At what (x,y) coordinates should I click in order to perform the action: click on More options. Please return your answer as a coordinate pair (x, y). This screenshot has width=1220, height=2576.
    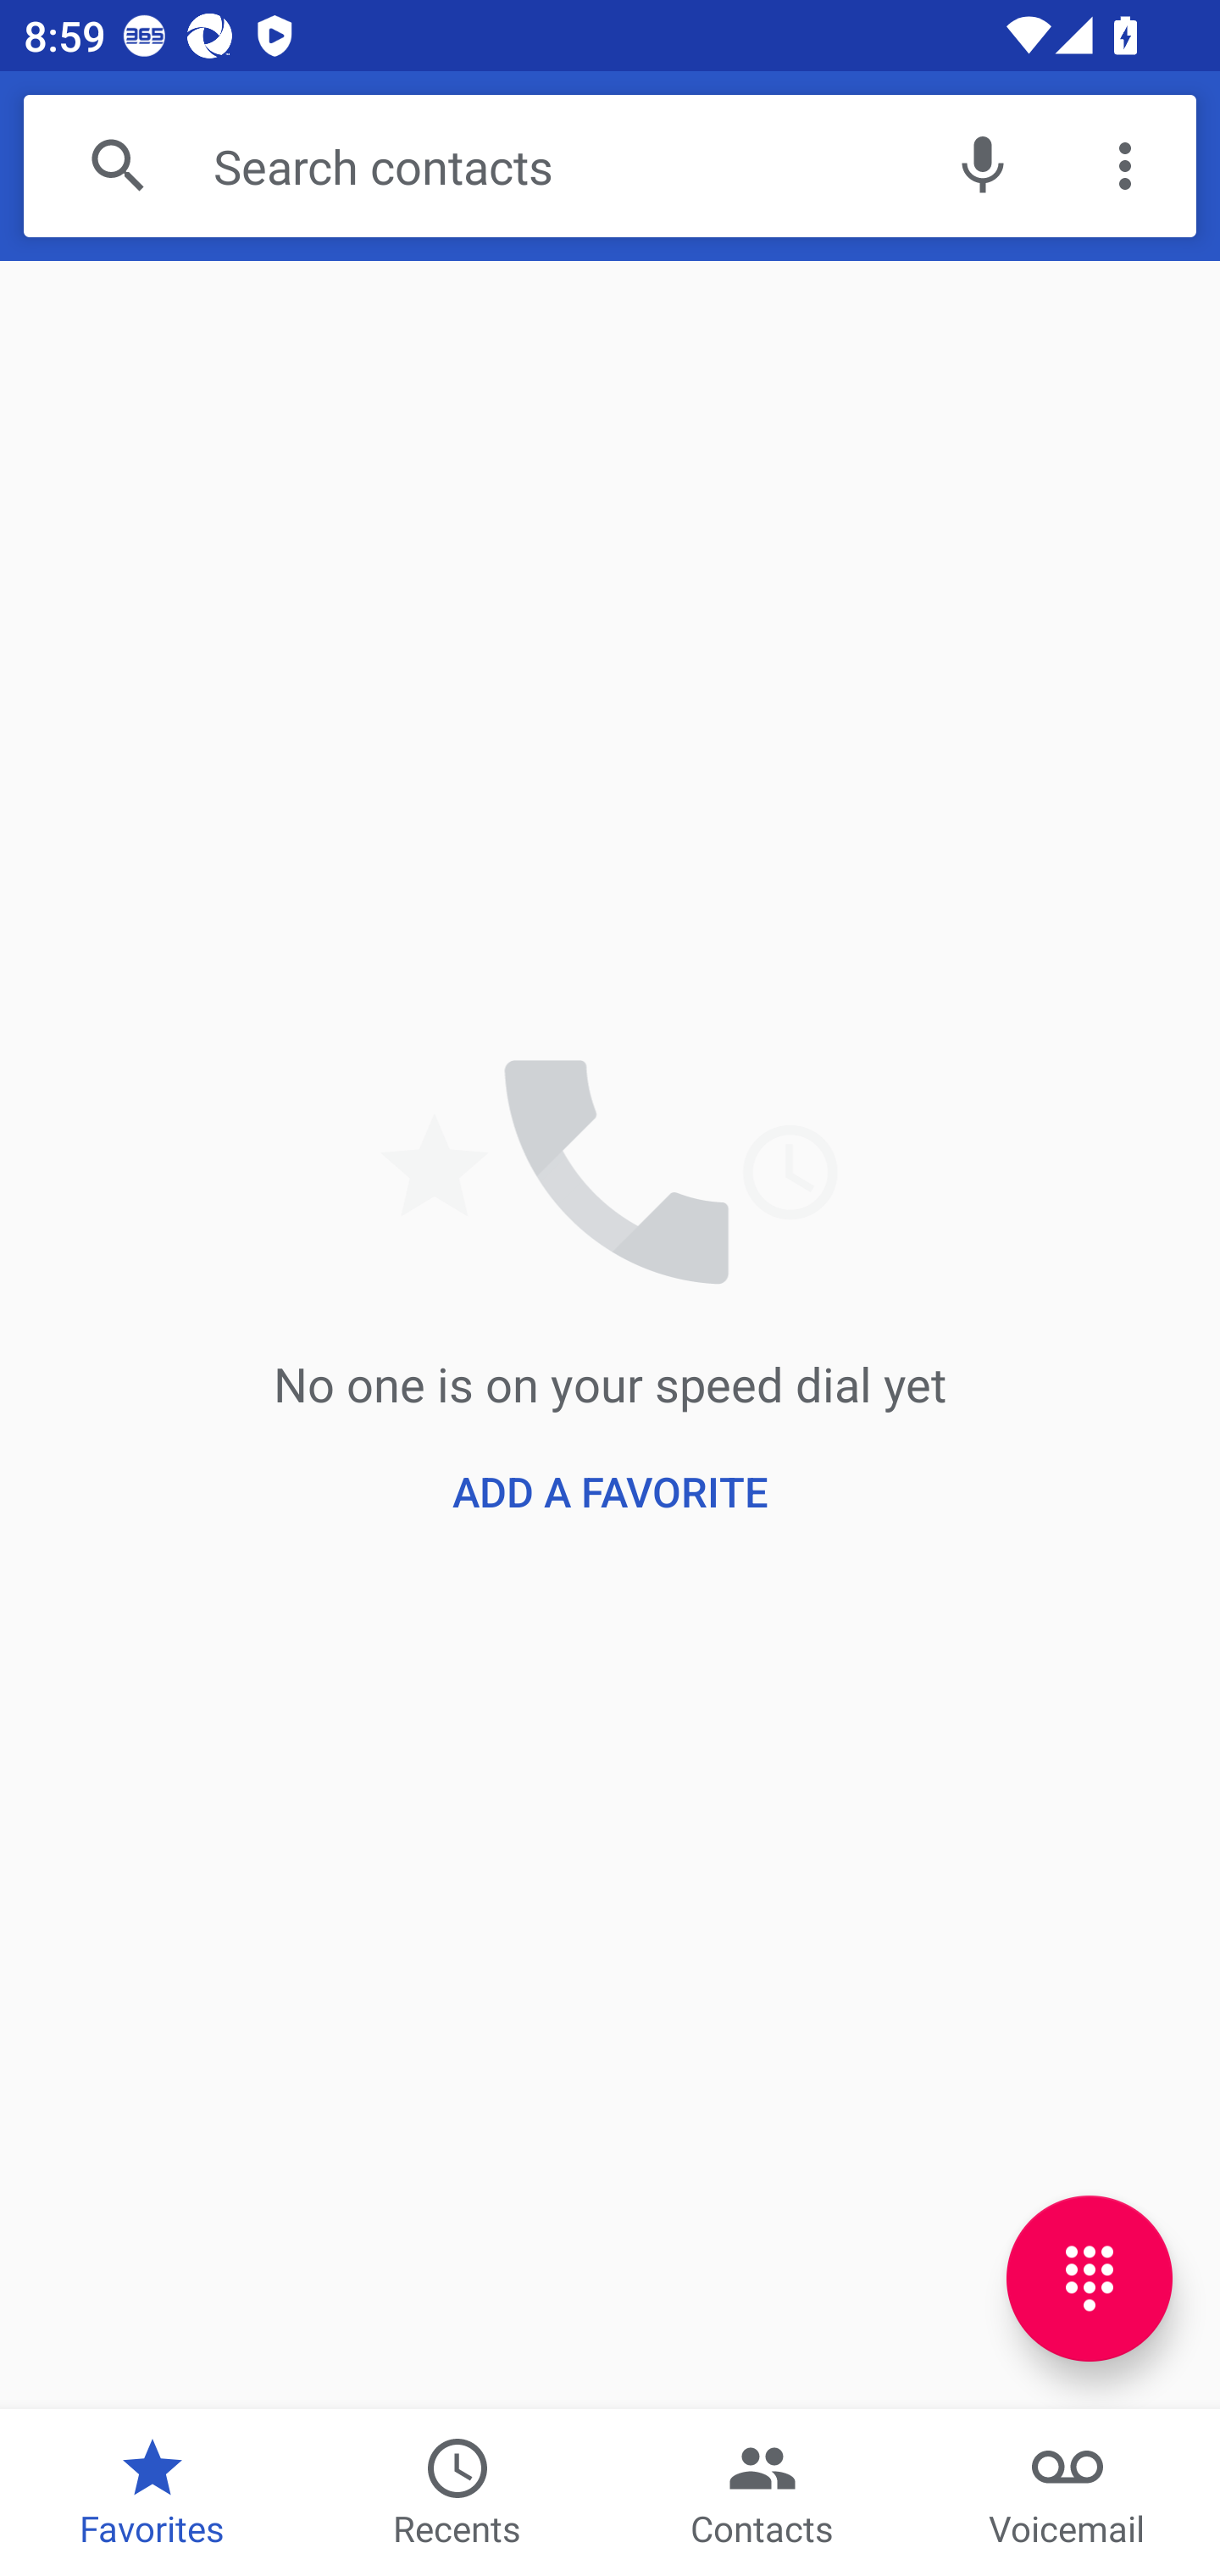
    Looking at the image, I should click on (1125, 166).